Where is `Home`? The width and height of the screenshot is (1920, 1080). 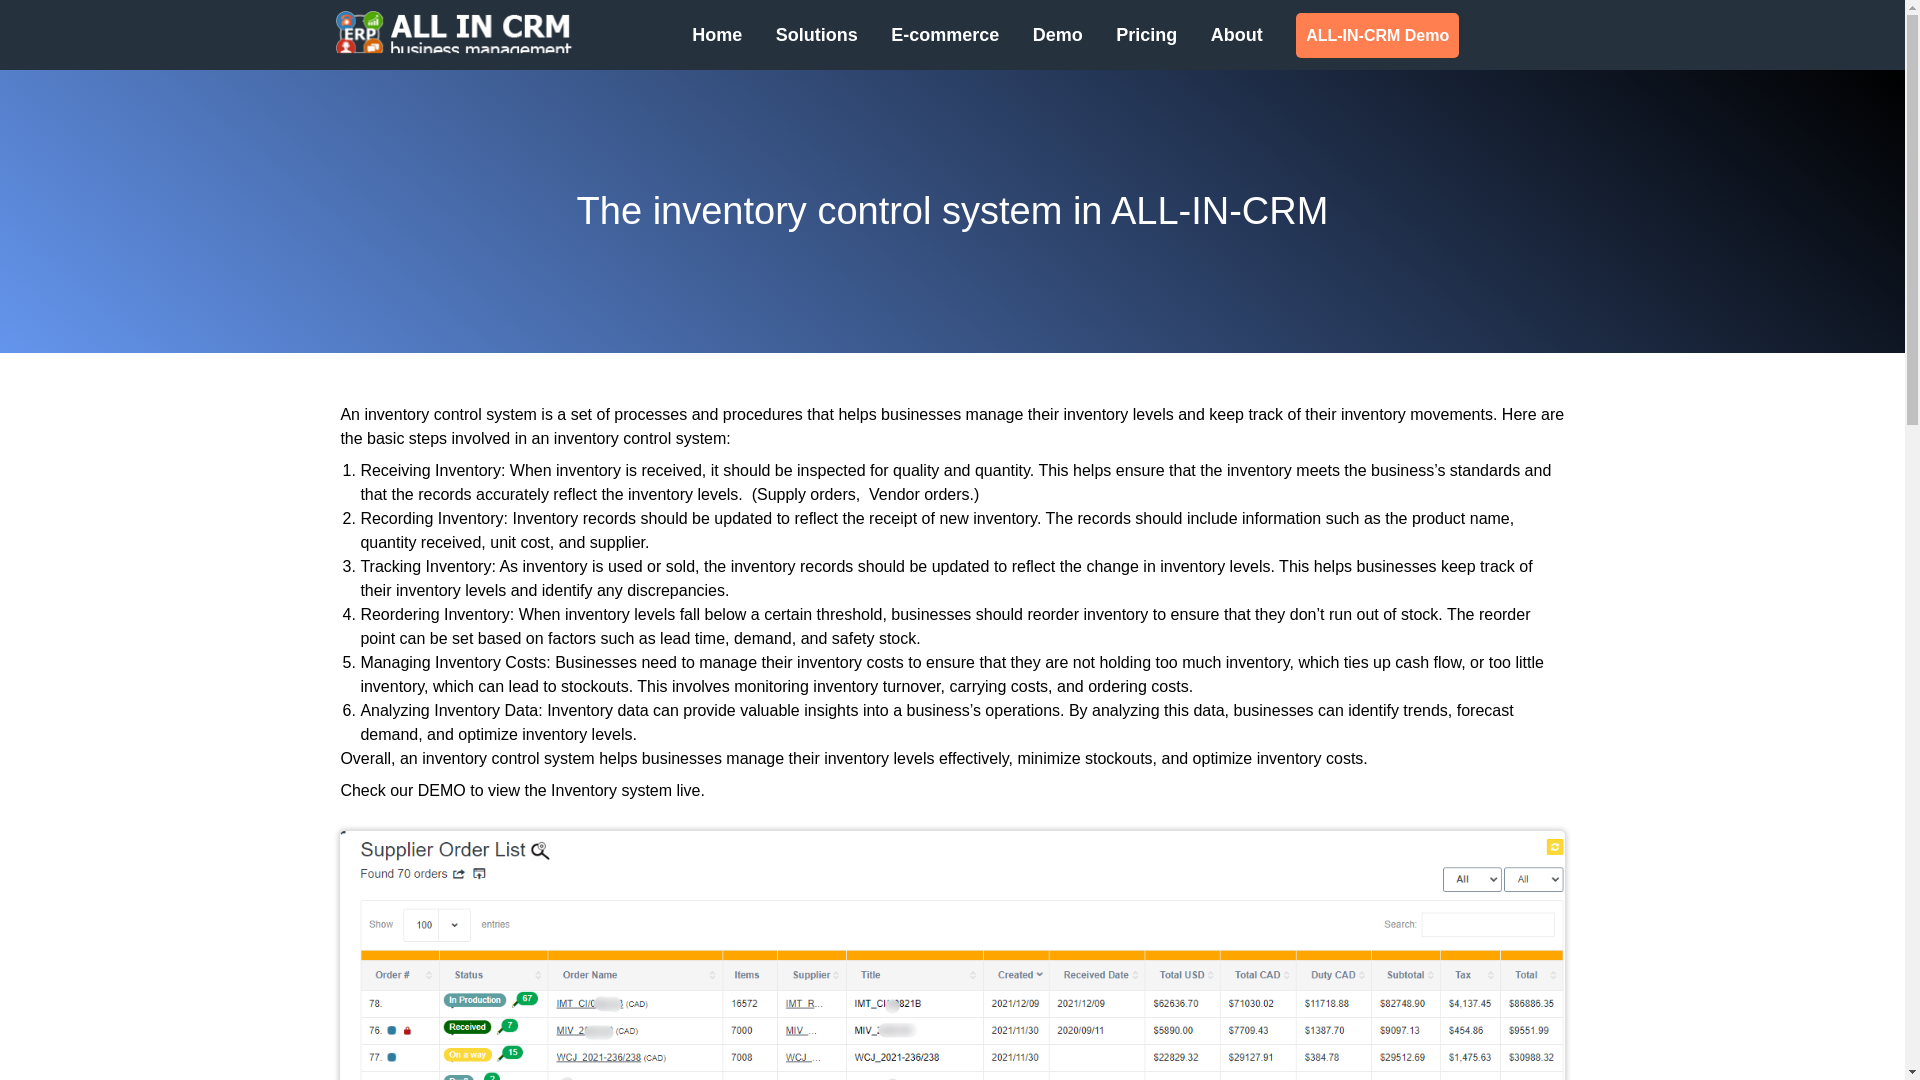 Home is located at coordinates (716, 38).